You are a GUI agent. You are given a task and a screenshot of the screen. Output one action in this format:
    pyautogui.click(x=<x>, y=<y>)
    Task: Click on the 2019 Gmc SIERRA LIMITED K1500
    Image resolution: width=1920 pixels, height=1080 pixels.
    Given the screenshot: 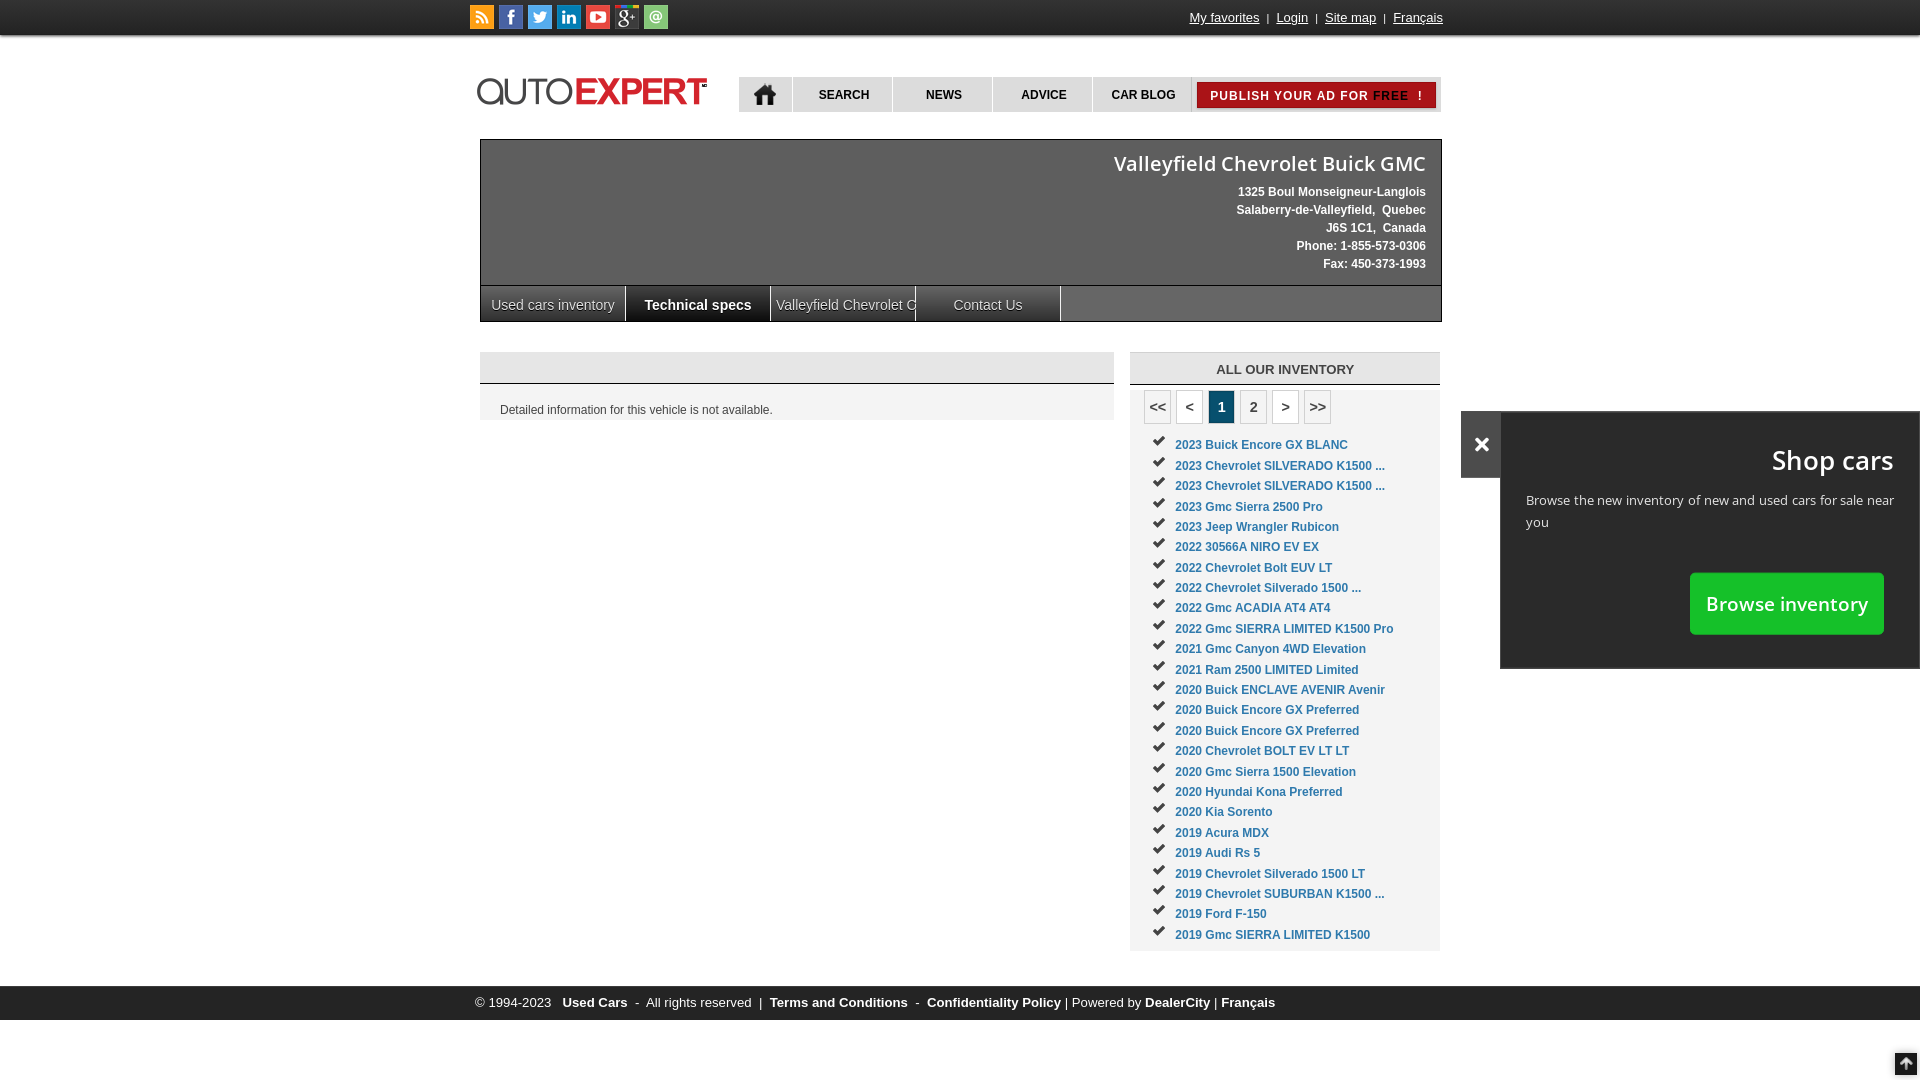 What is the action you would take?
    pyautogui.click(x=1272, y=935)
    